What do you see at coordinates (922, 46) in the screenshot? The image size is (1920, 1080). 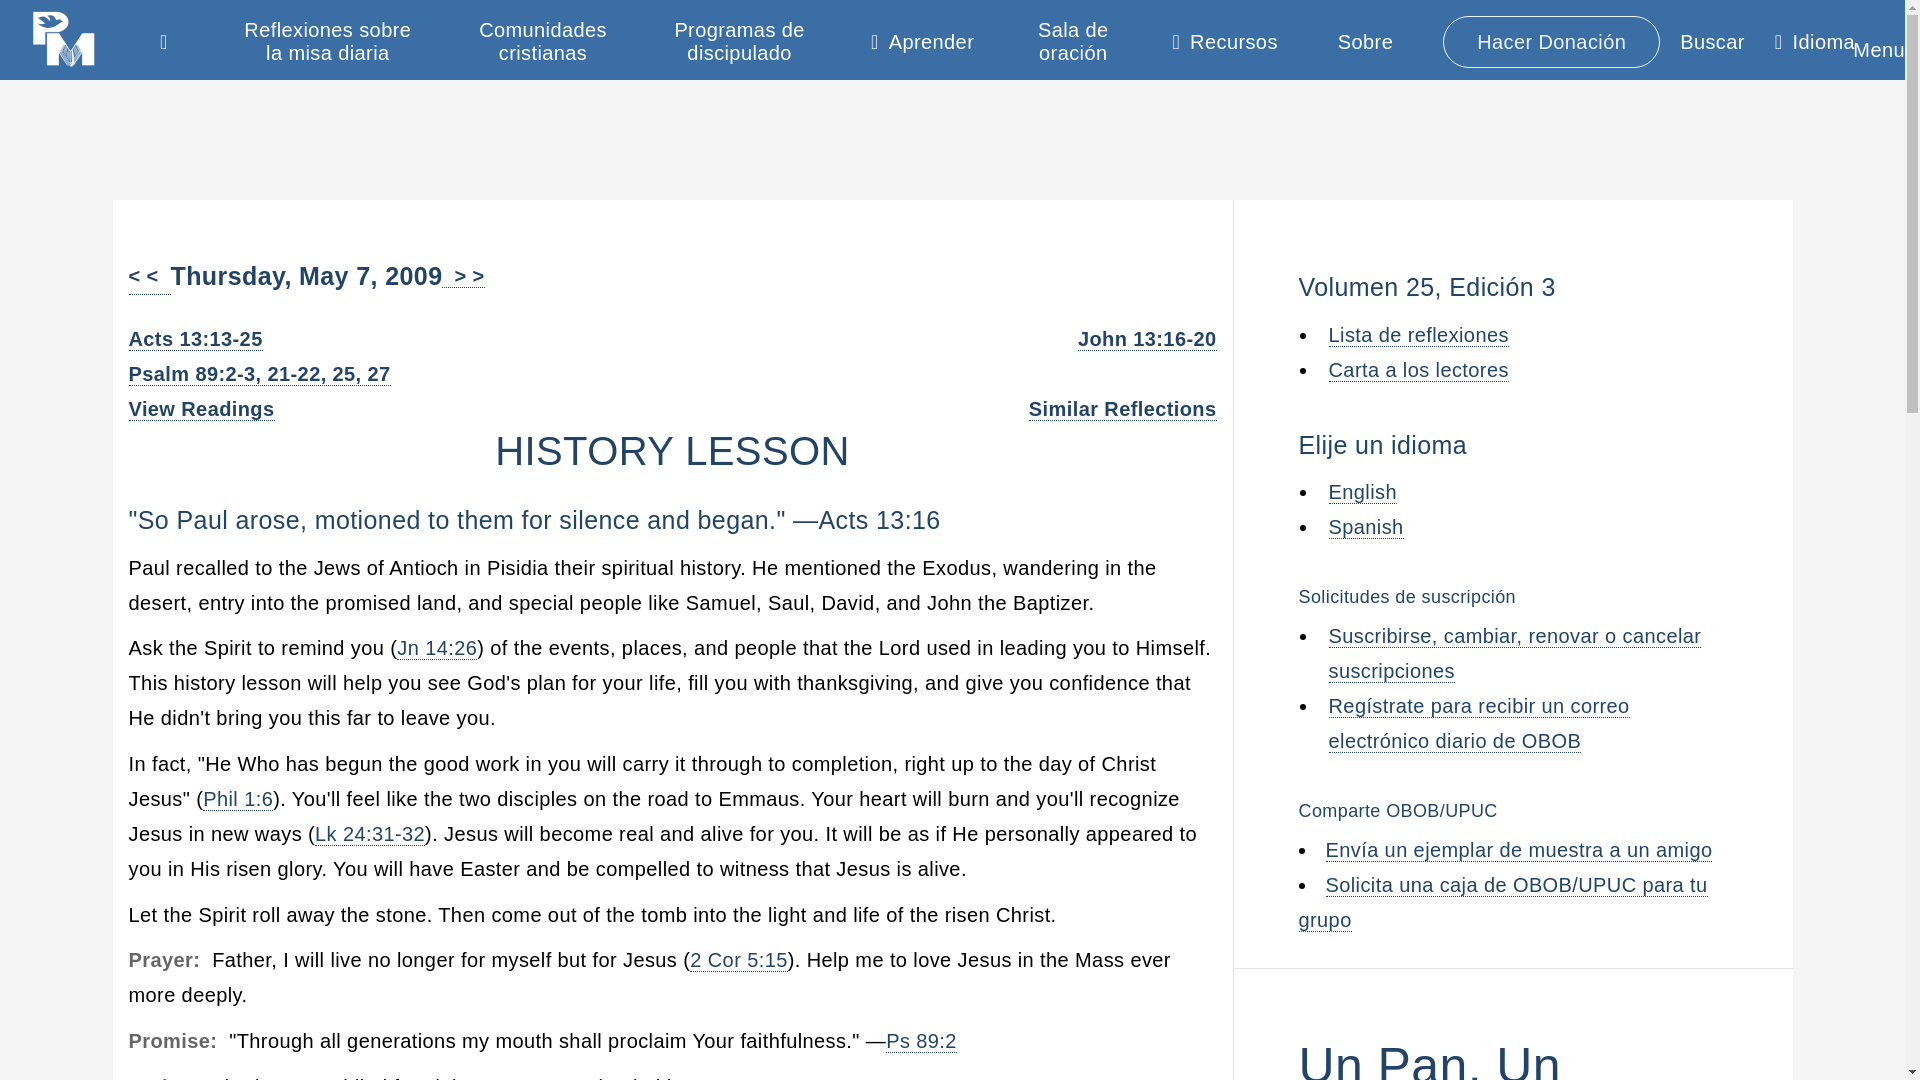 I see `Aprender` at bounding box center [922, 46].